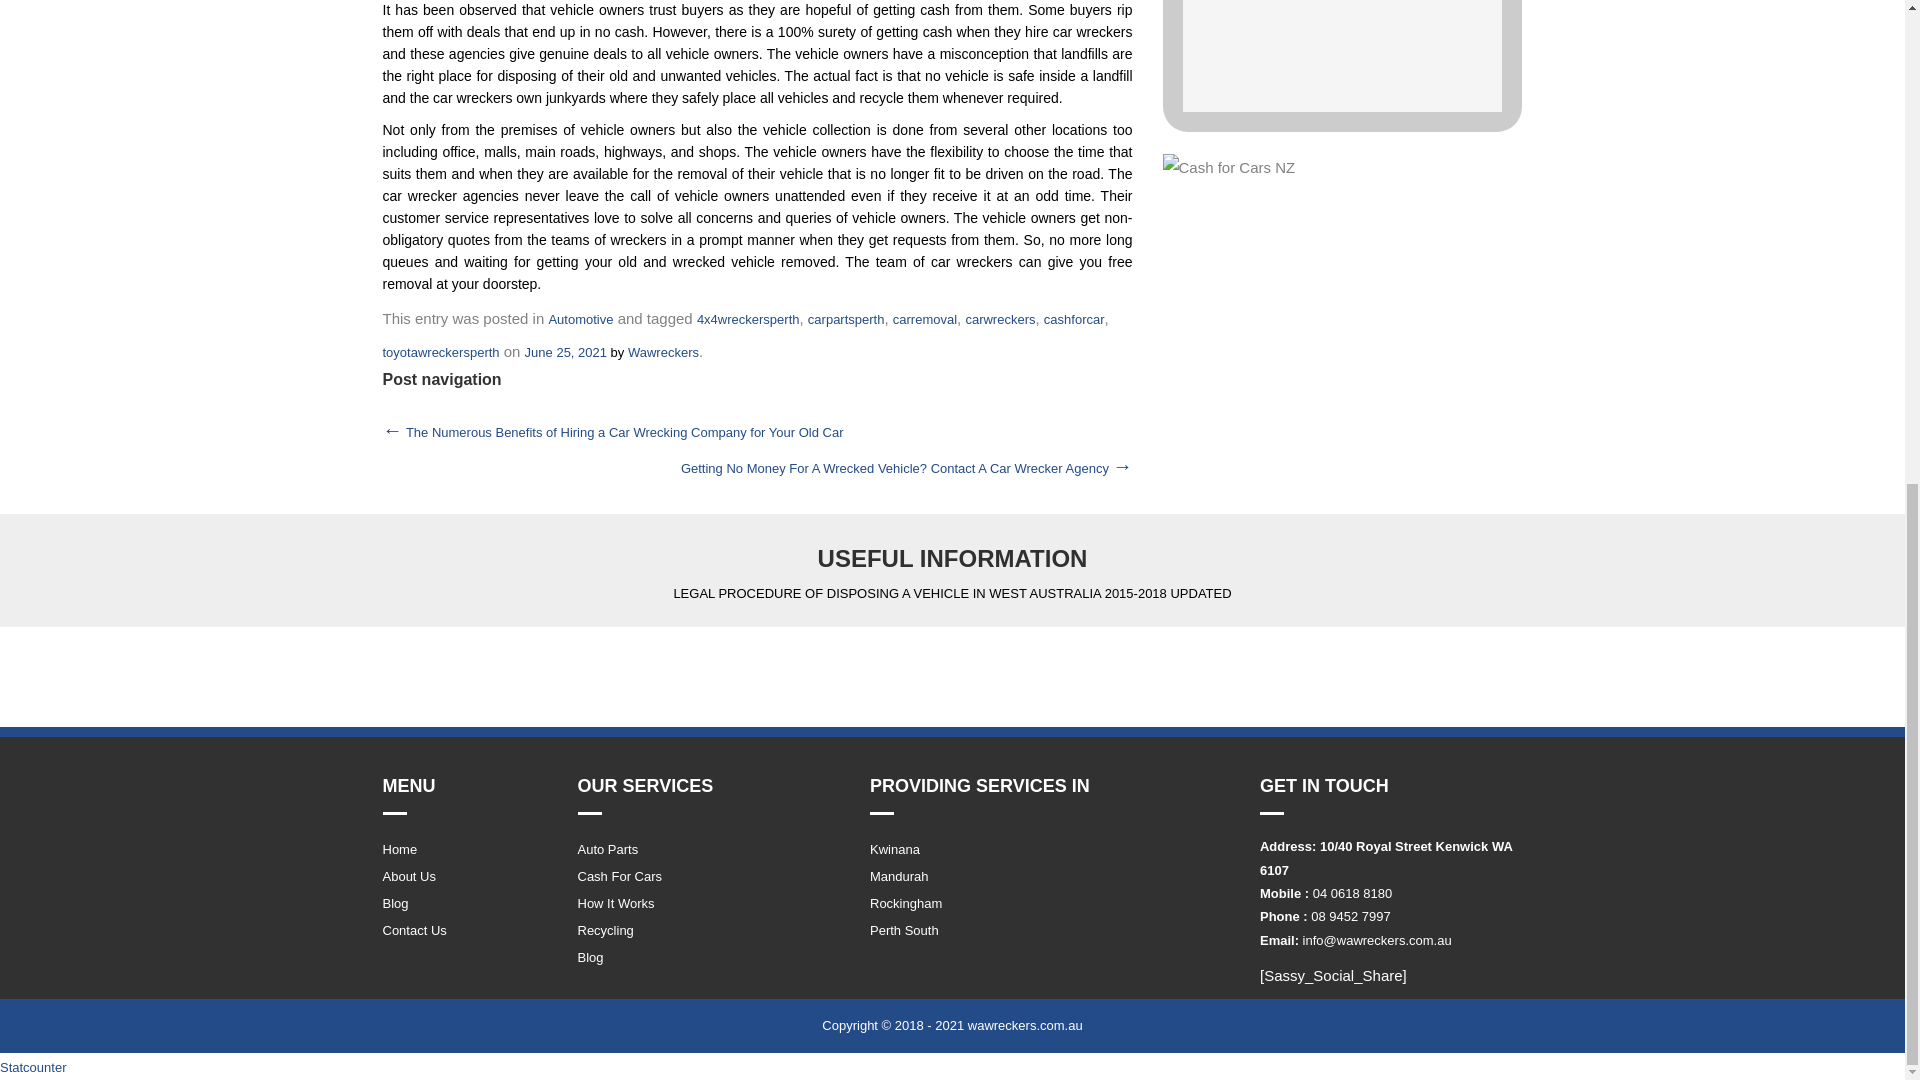 The image size is (1920, 1080). I want to click on toyotawreckersperth, so click(440, 352).